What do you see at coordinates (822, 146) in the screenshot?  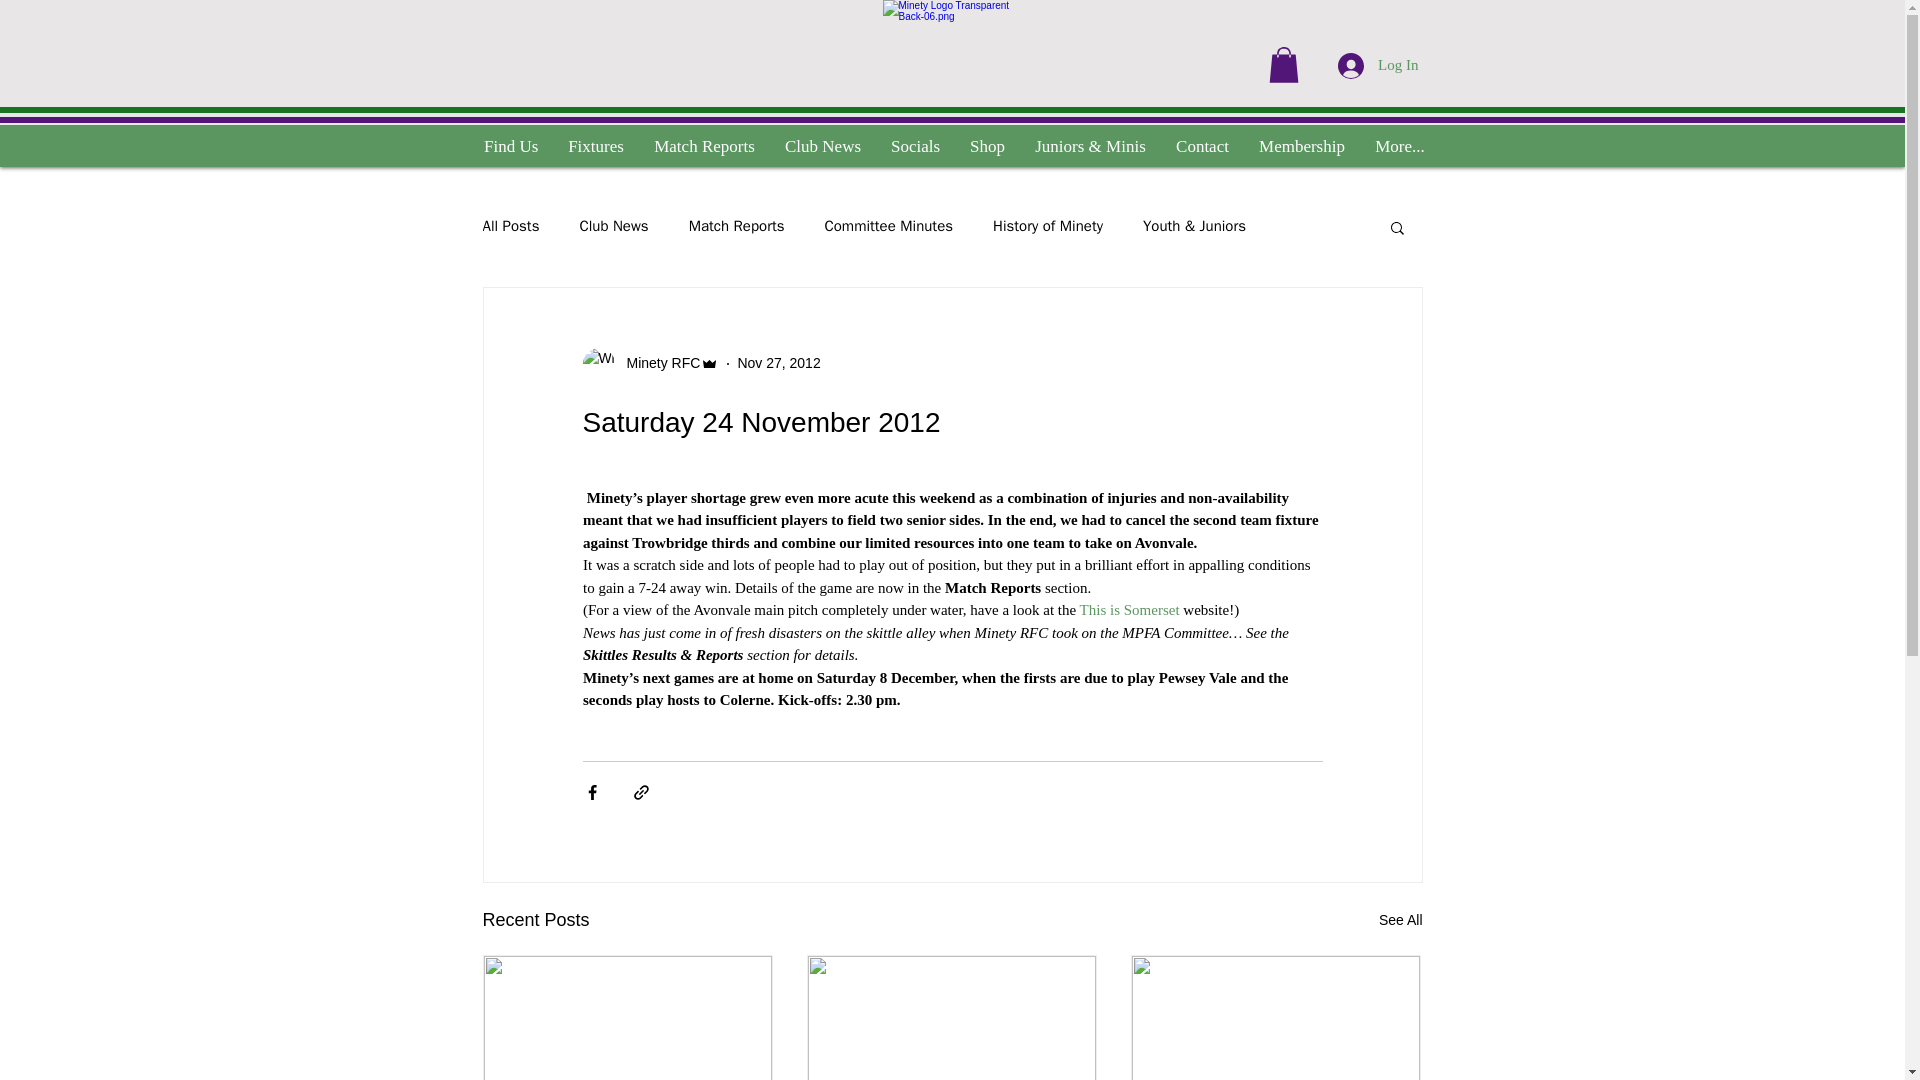 I see `Club News` at bounding box center [822, 146].